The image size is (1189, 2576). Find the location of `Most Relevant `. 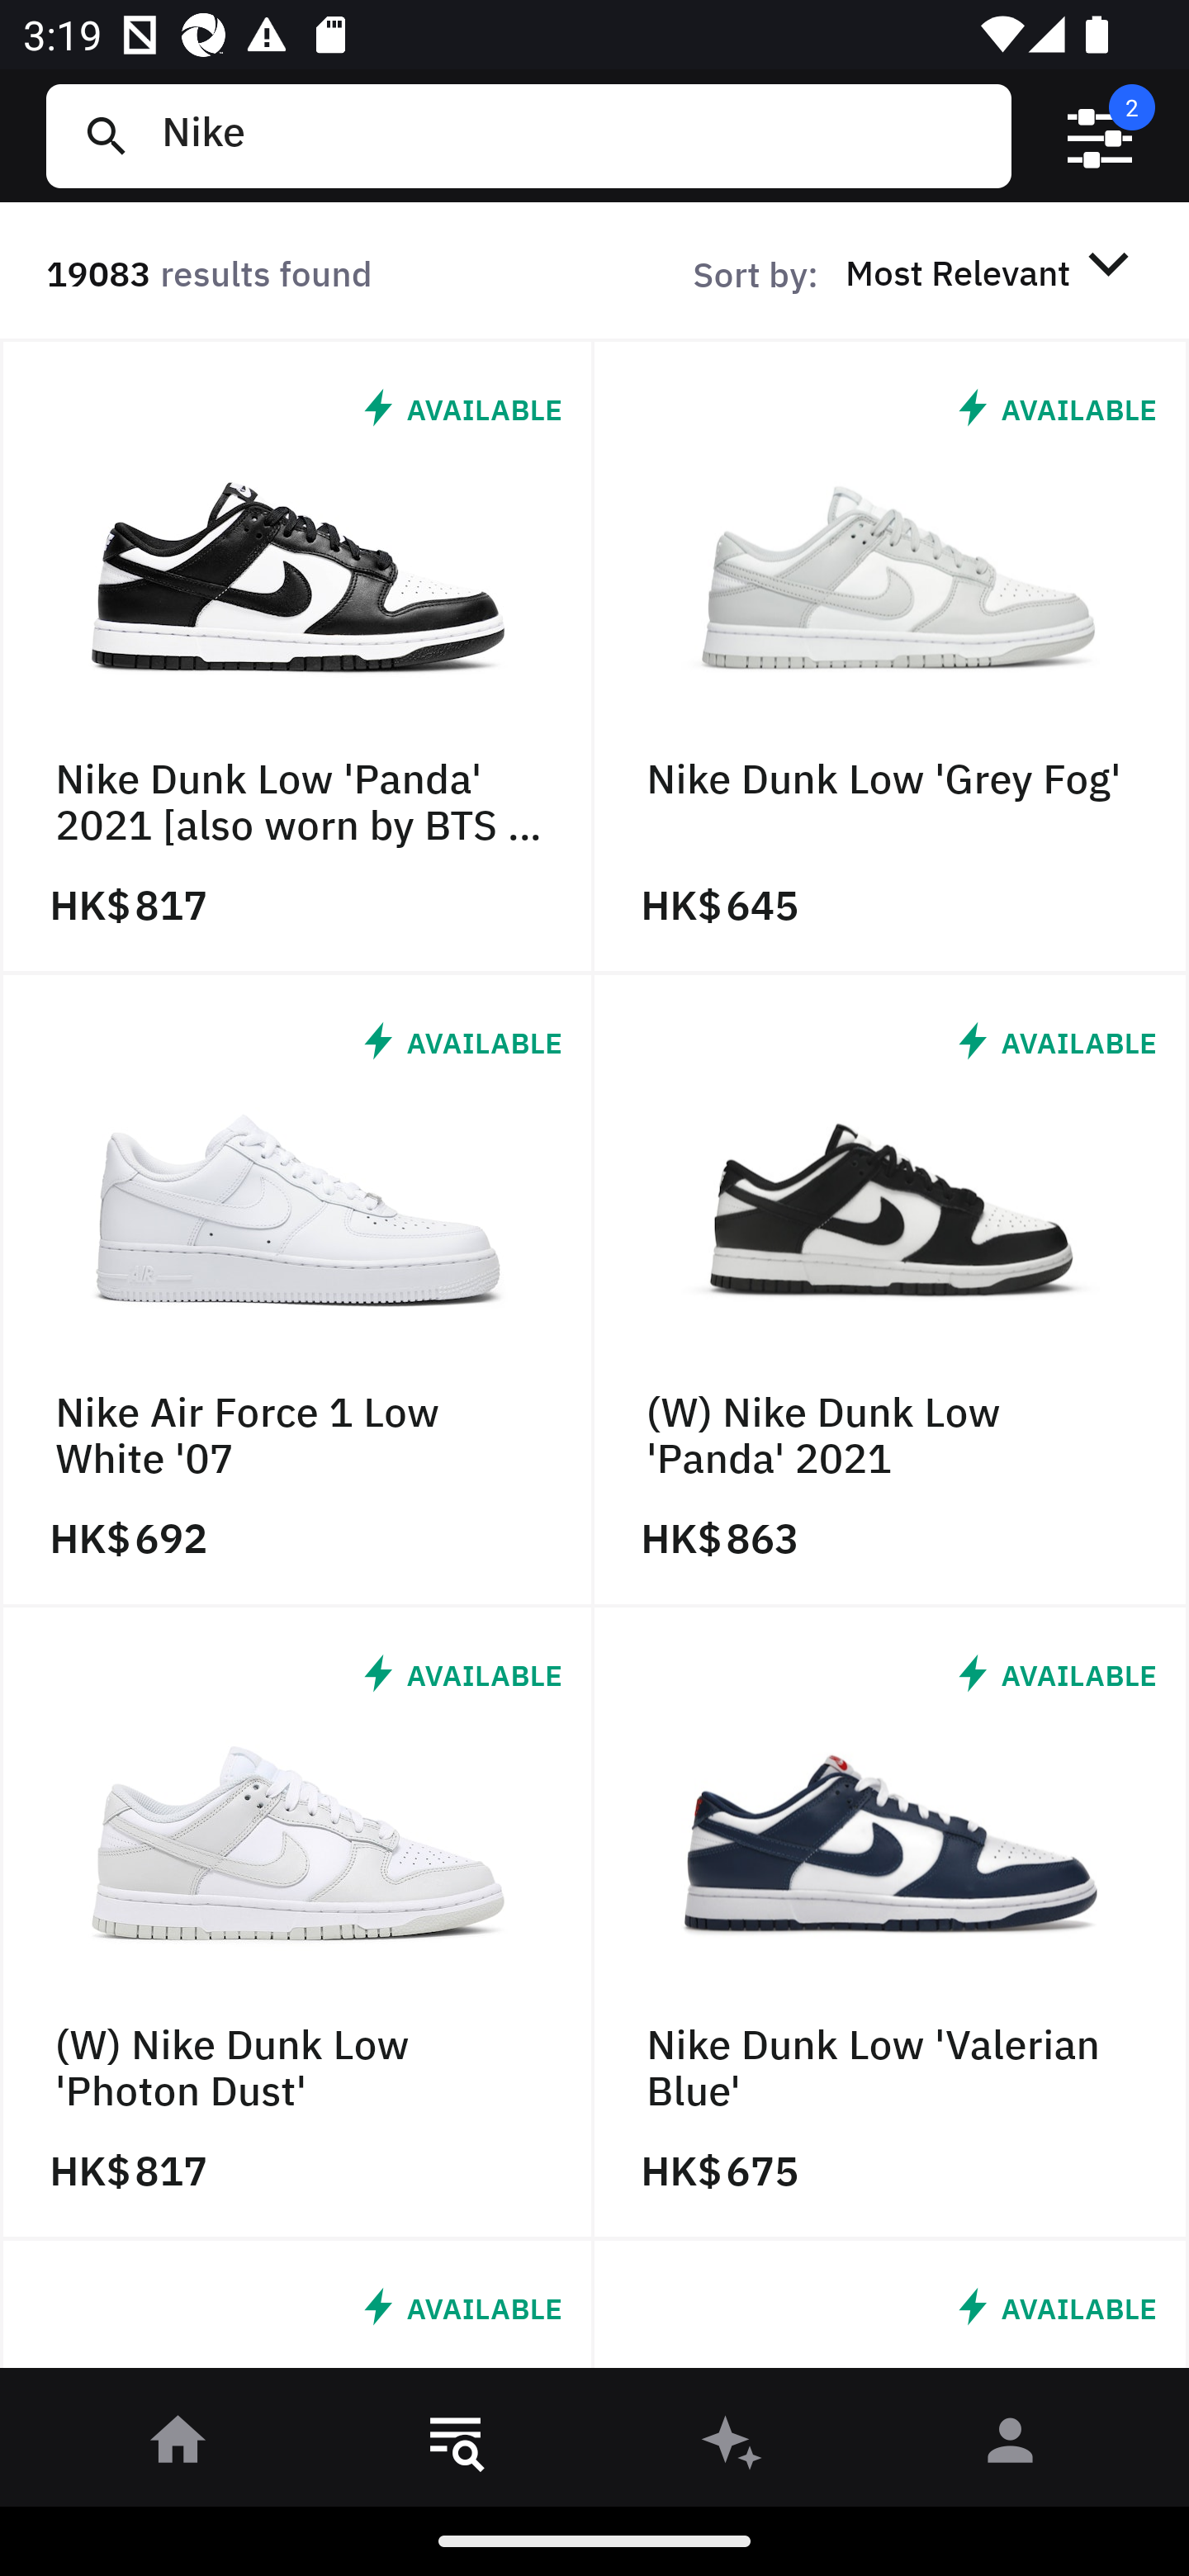

Most Relevant  is located at coordinates (992, 272).